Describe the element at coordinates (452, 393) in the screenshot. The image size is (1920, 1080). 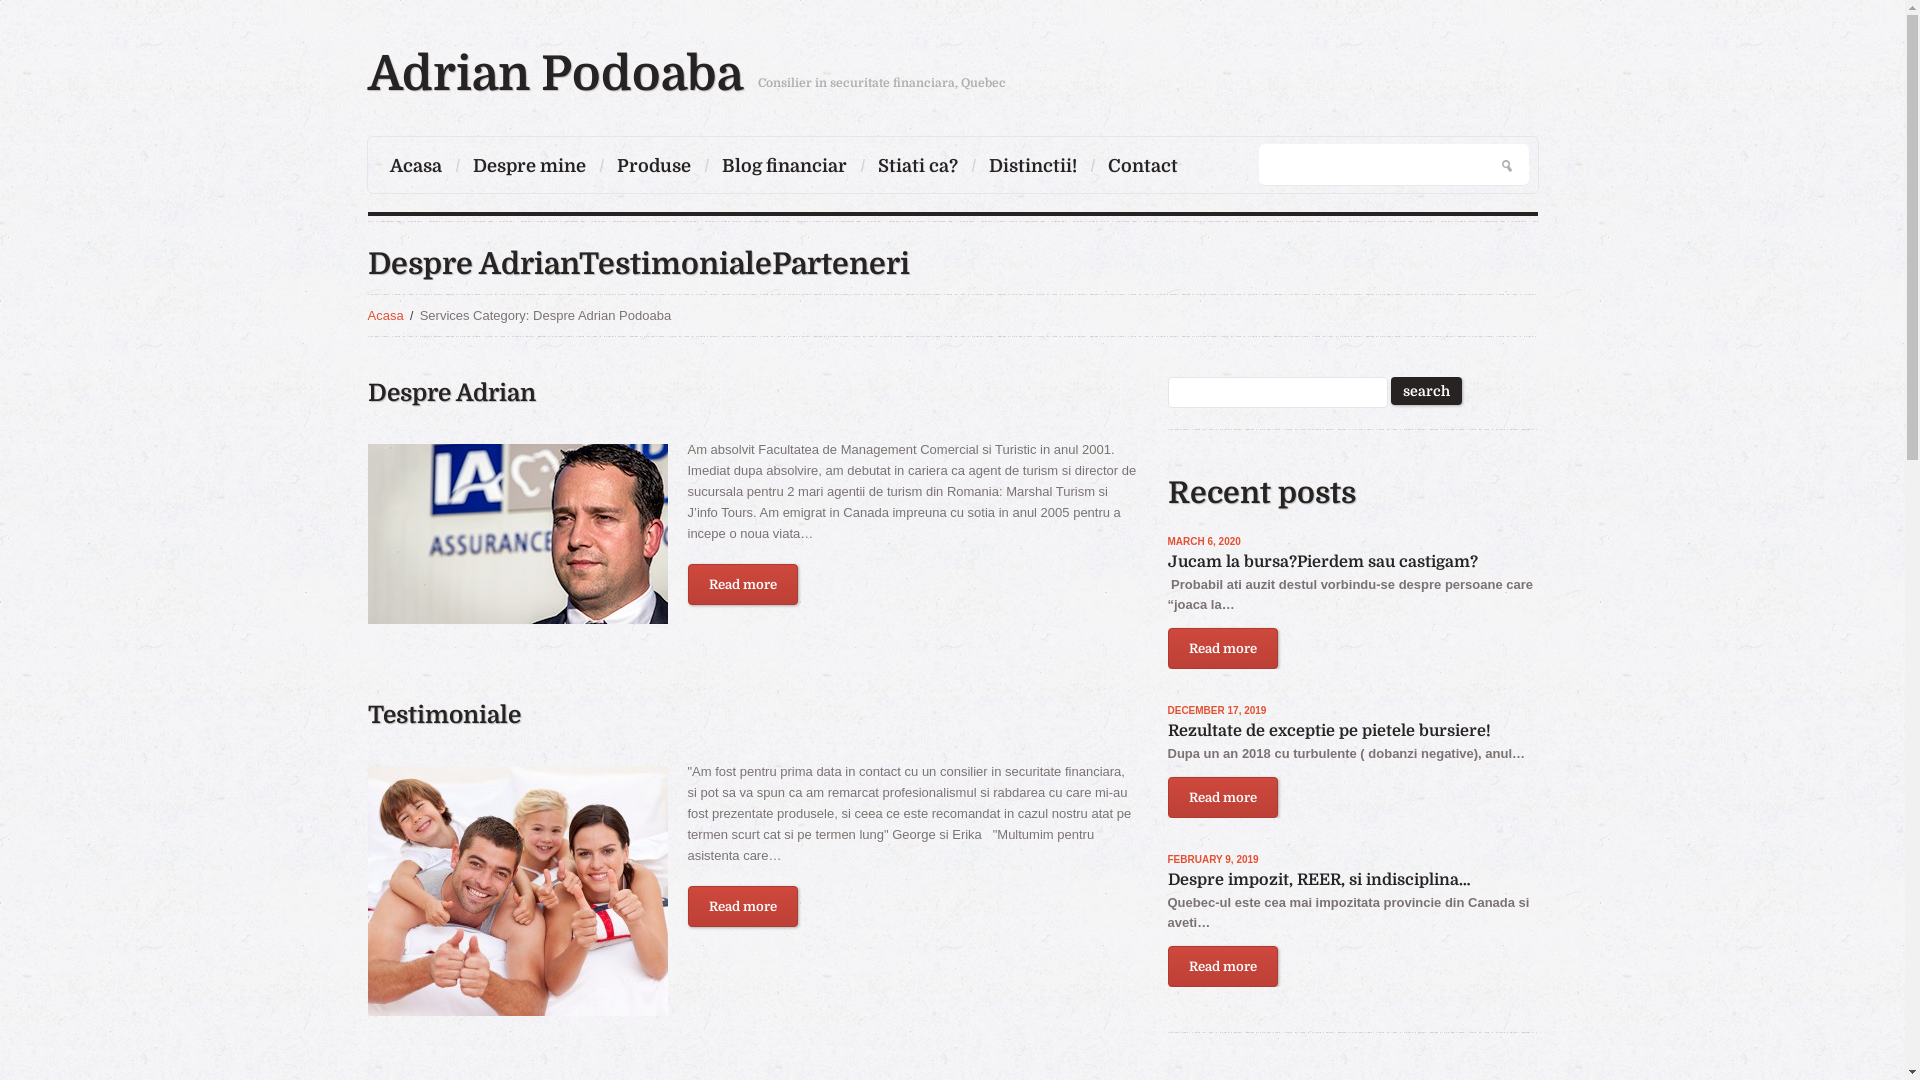
I see `Despre Adrian` at that location.